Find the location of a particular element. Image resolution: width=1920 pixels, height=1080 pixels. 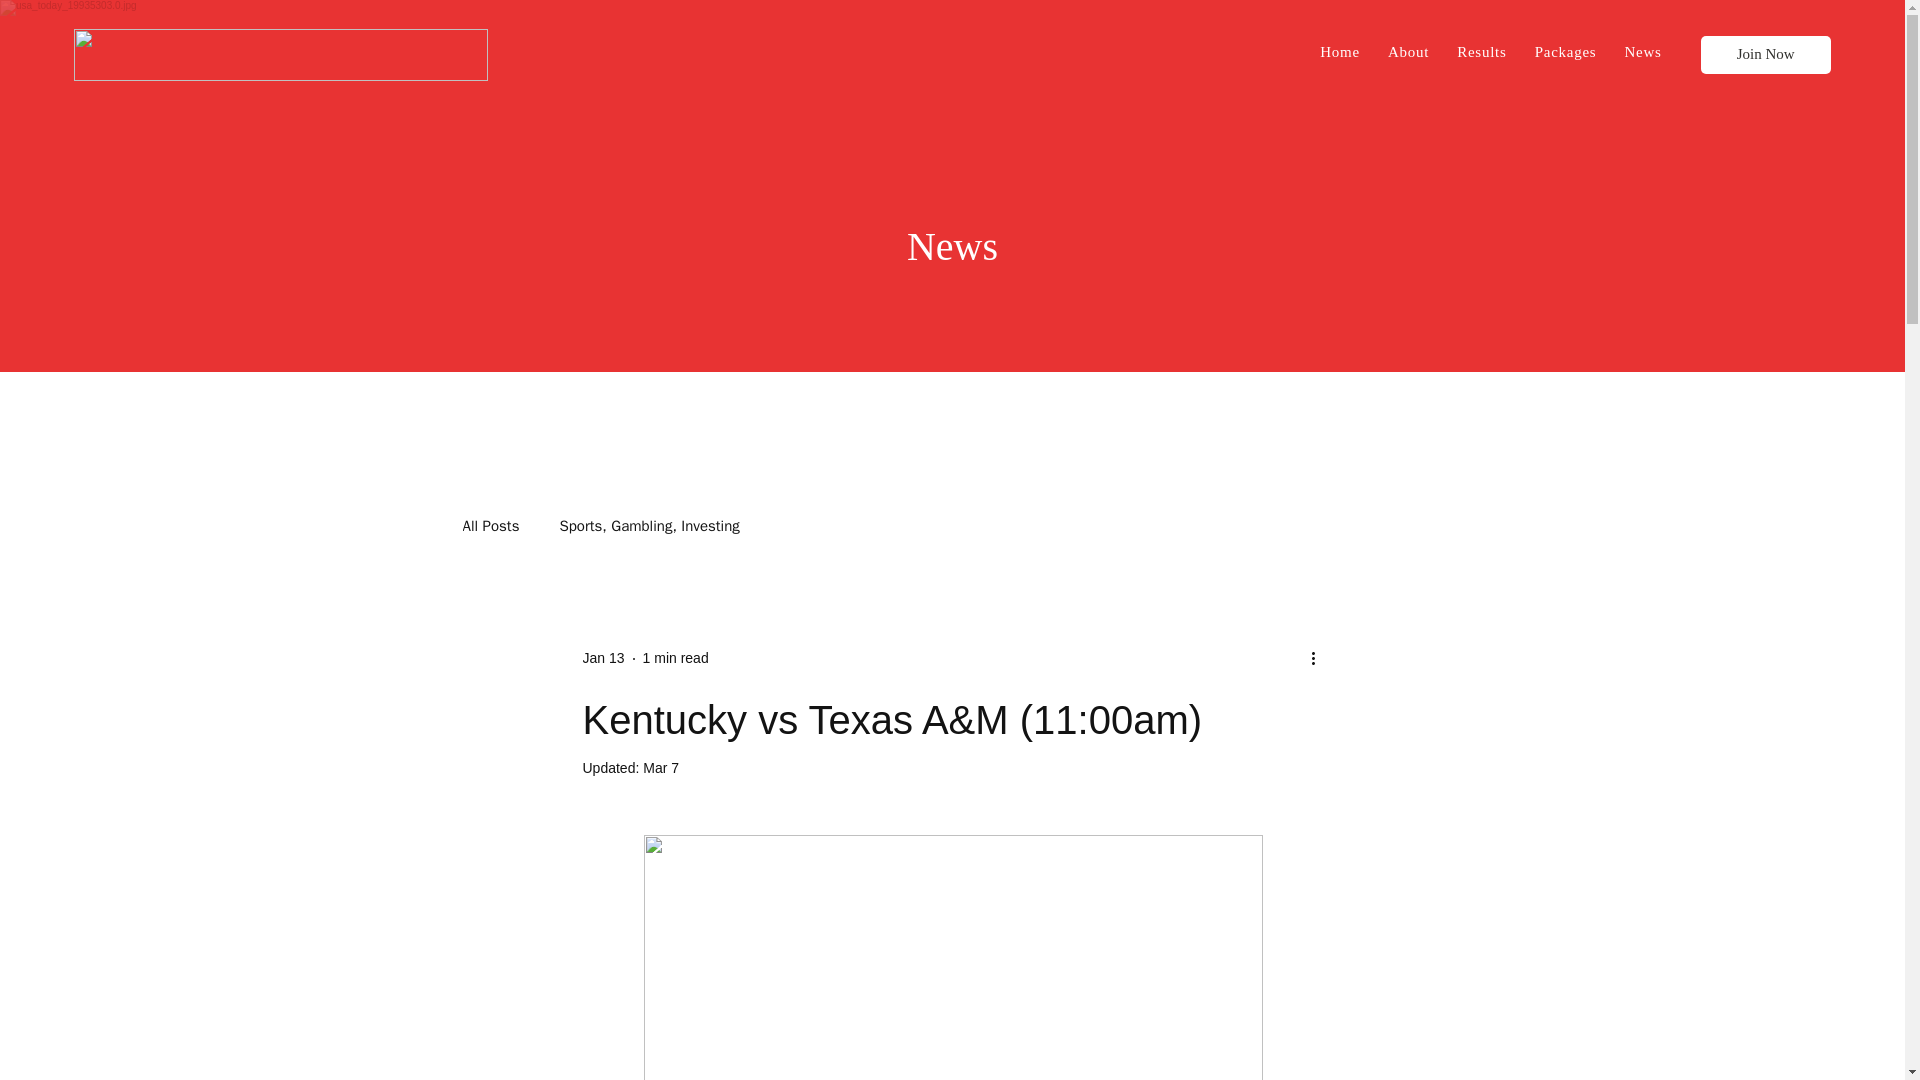

Join Now is located at coordinates (1766, 54).